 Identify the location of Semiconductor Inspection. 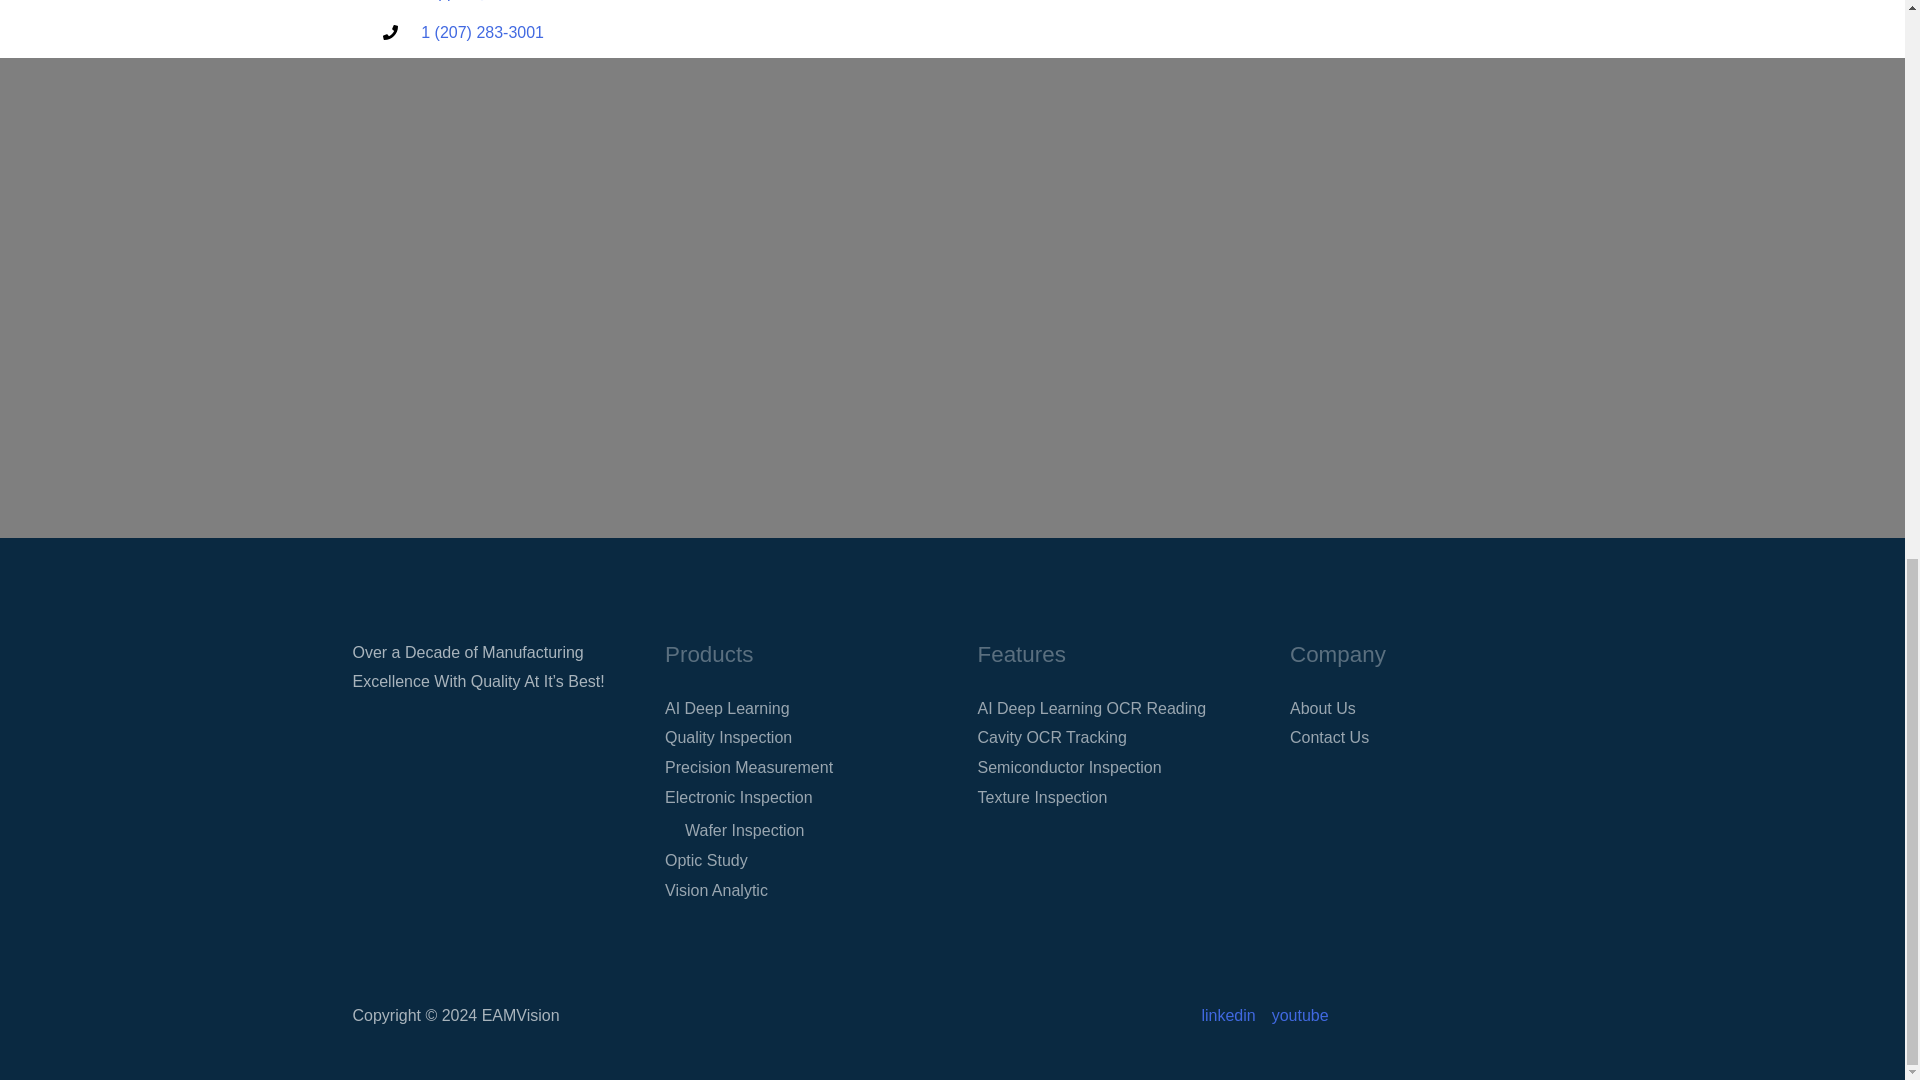
(1069, 768).